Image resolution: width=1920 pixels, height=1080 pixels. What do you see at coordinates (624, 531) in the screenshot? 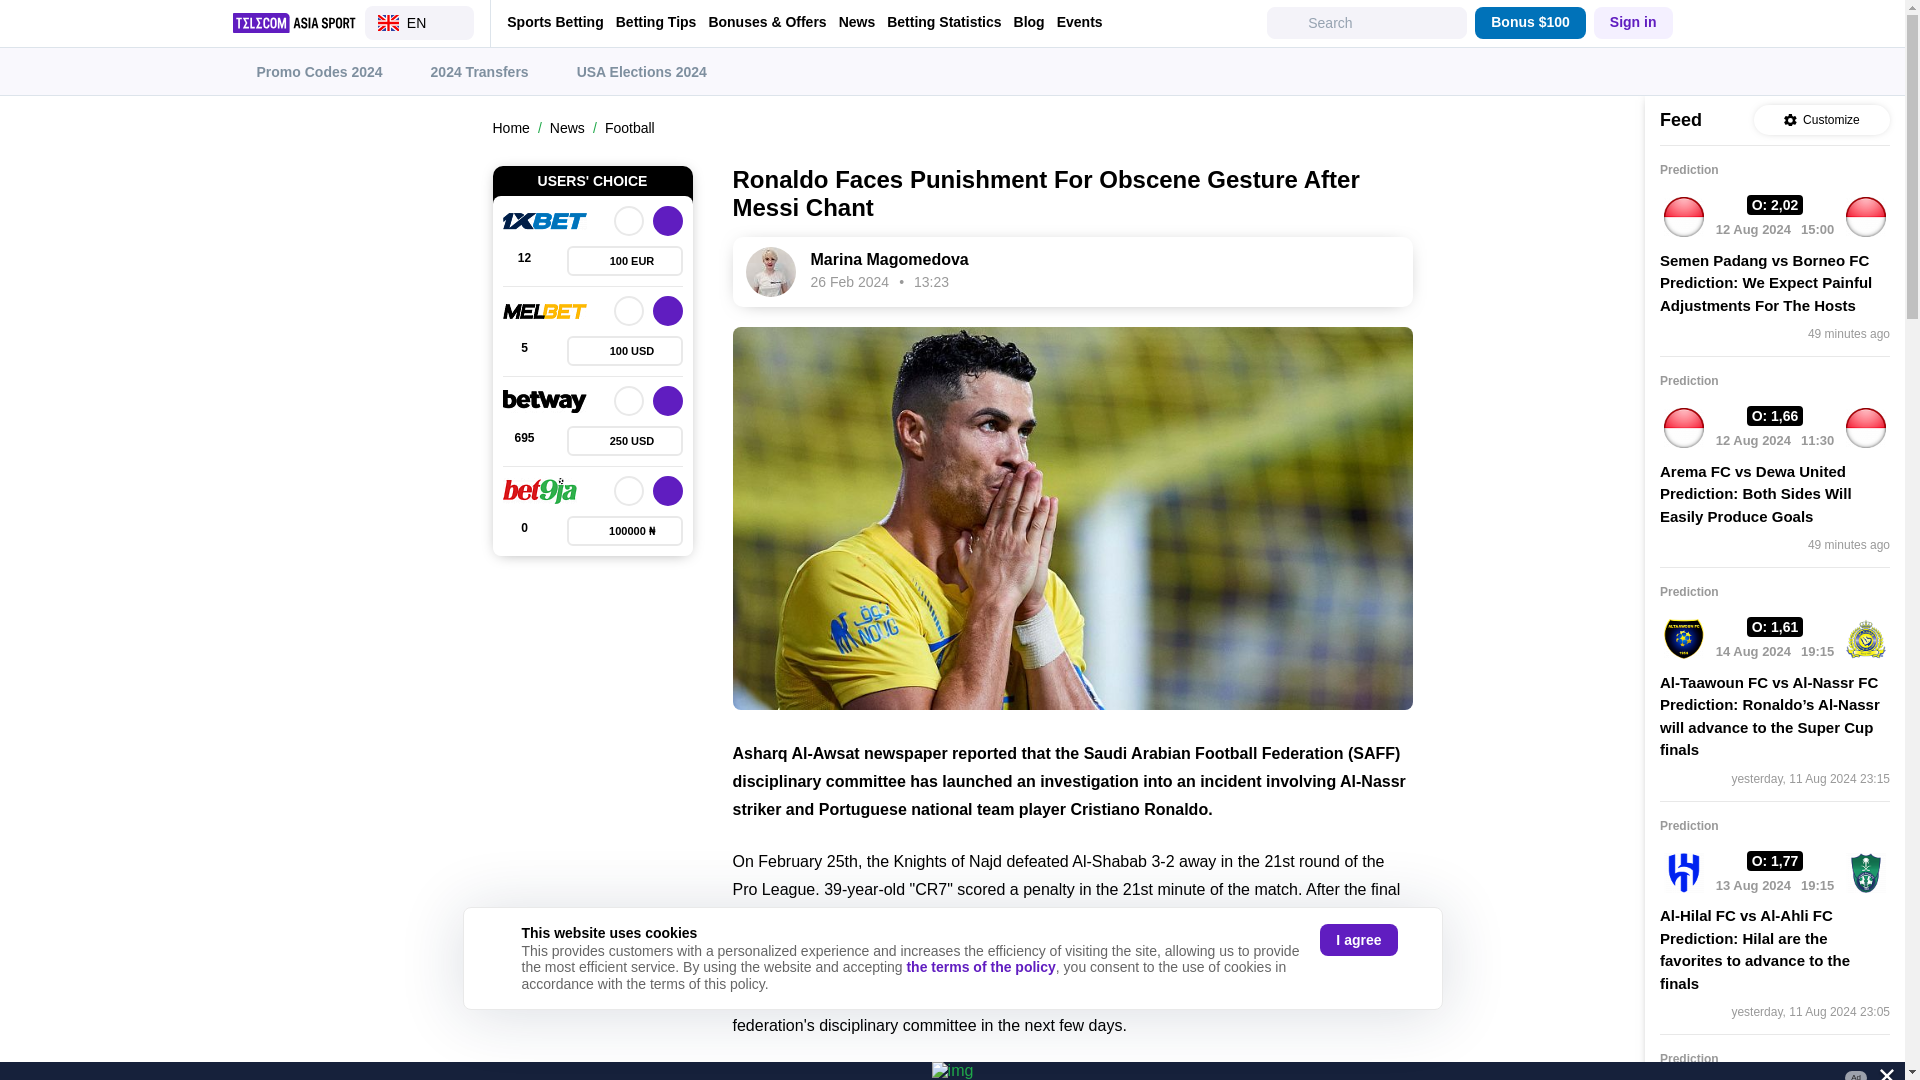
I see `Bonuses` at bounding box center [624, 531].